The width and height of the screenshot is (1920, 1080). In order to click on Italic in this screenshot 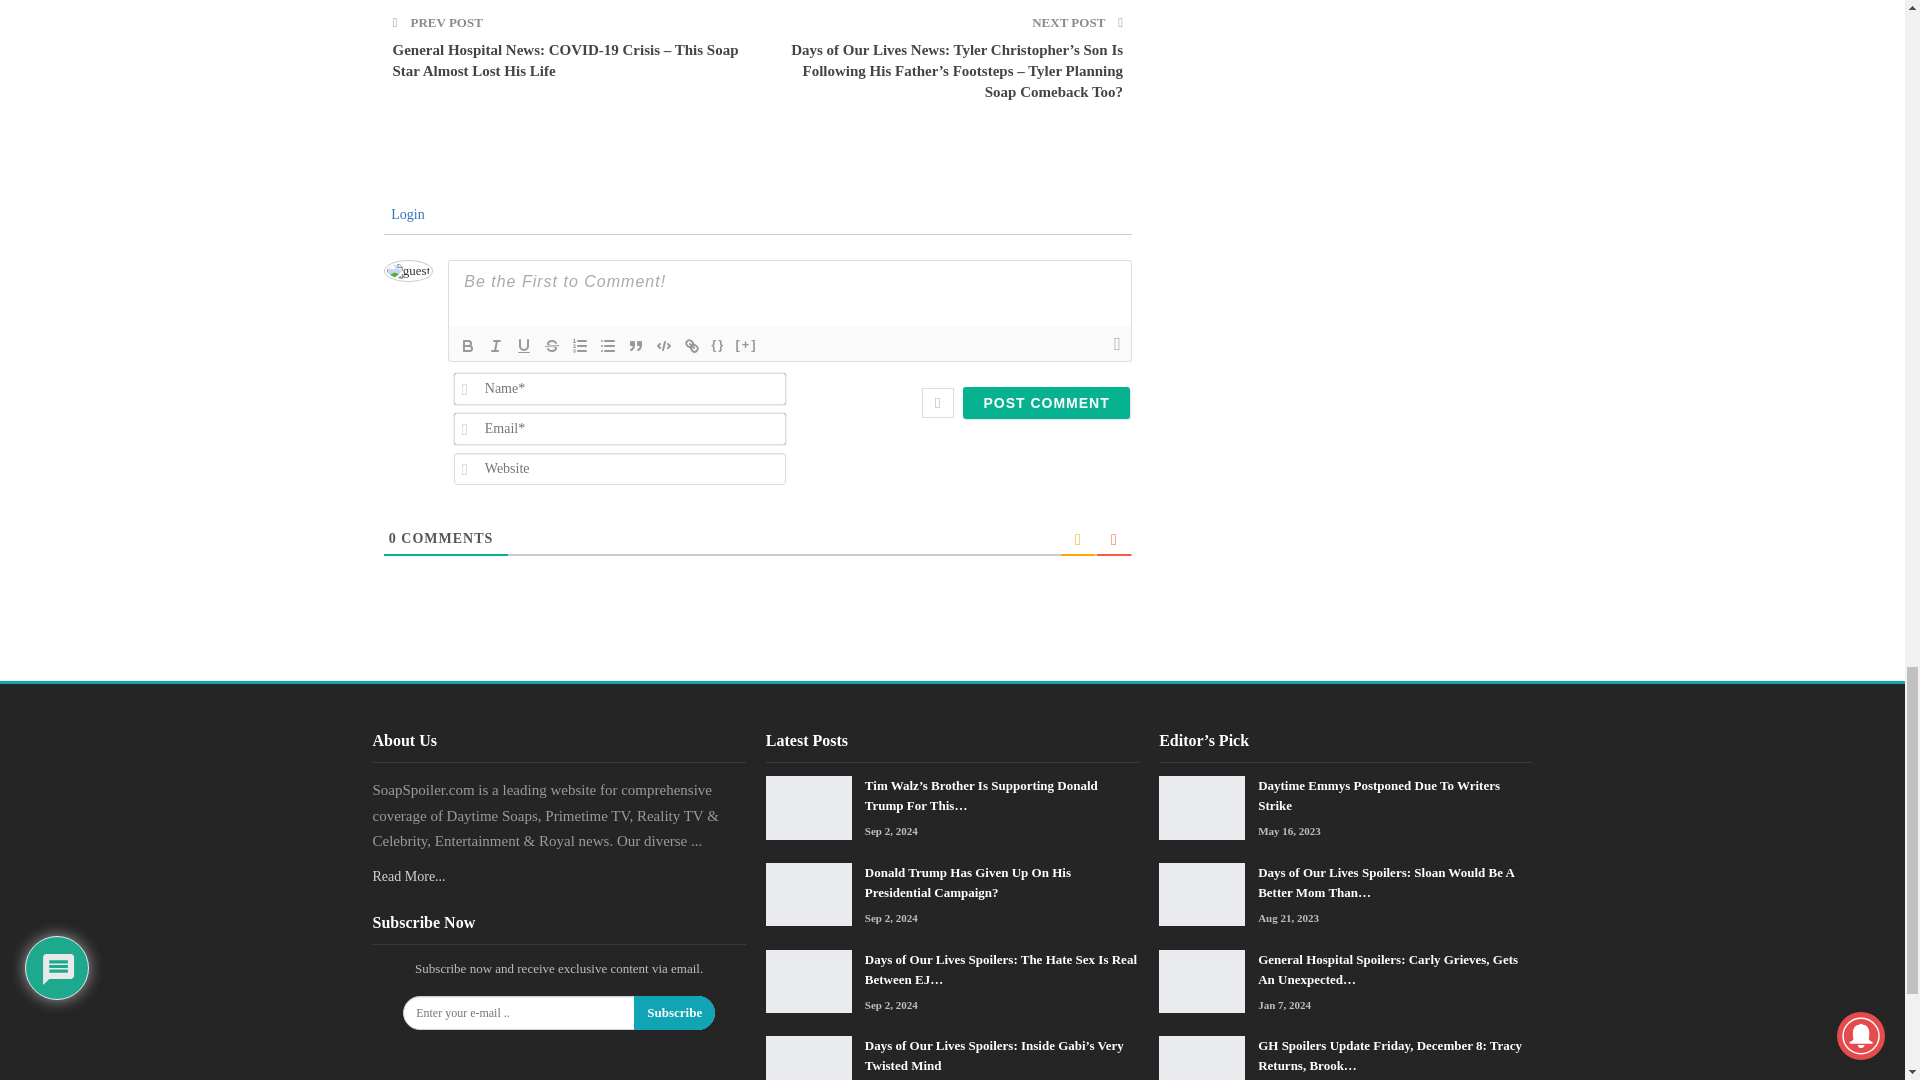, I will do `click(496, 345)`.